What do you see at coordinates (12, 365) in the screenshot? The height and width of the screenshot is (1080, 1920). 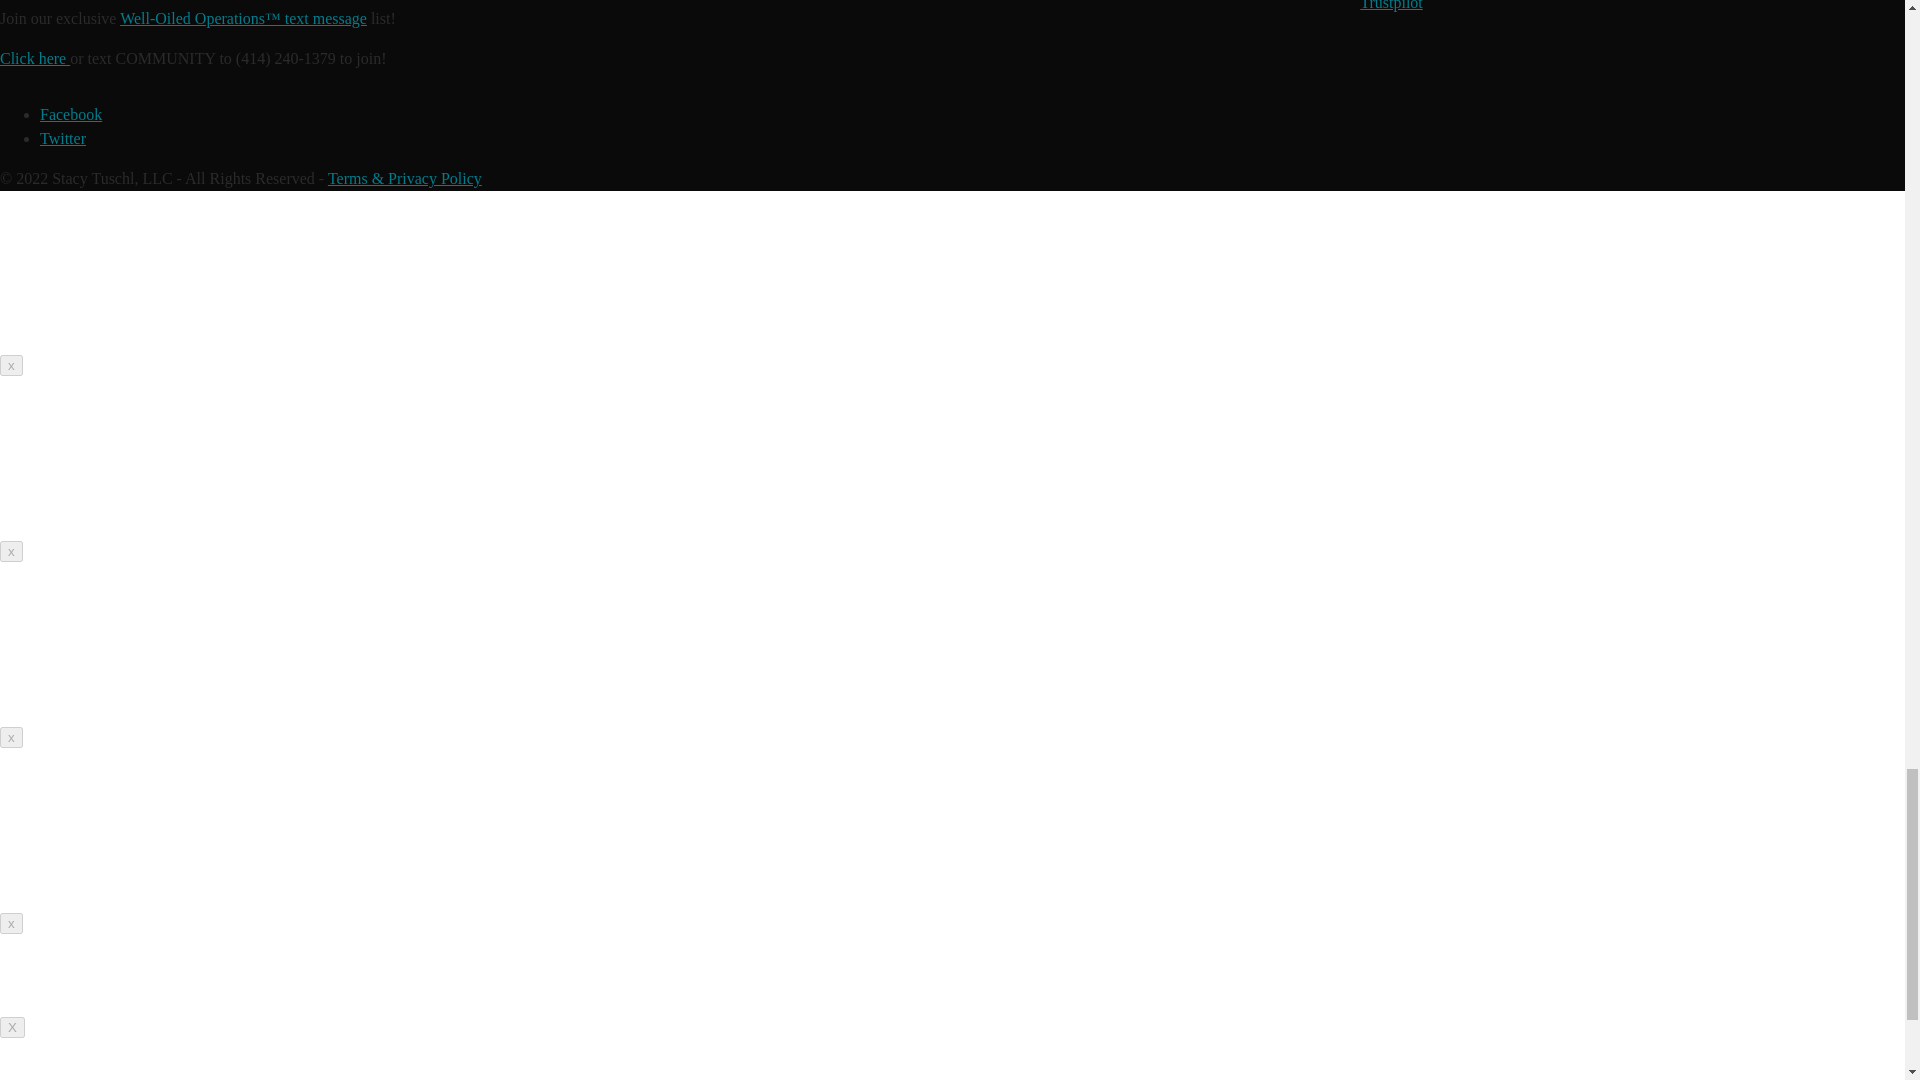 I see `x` at bounding box center [12, 365].